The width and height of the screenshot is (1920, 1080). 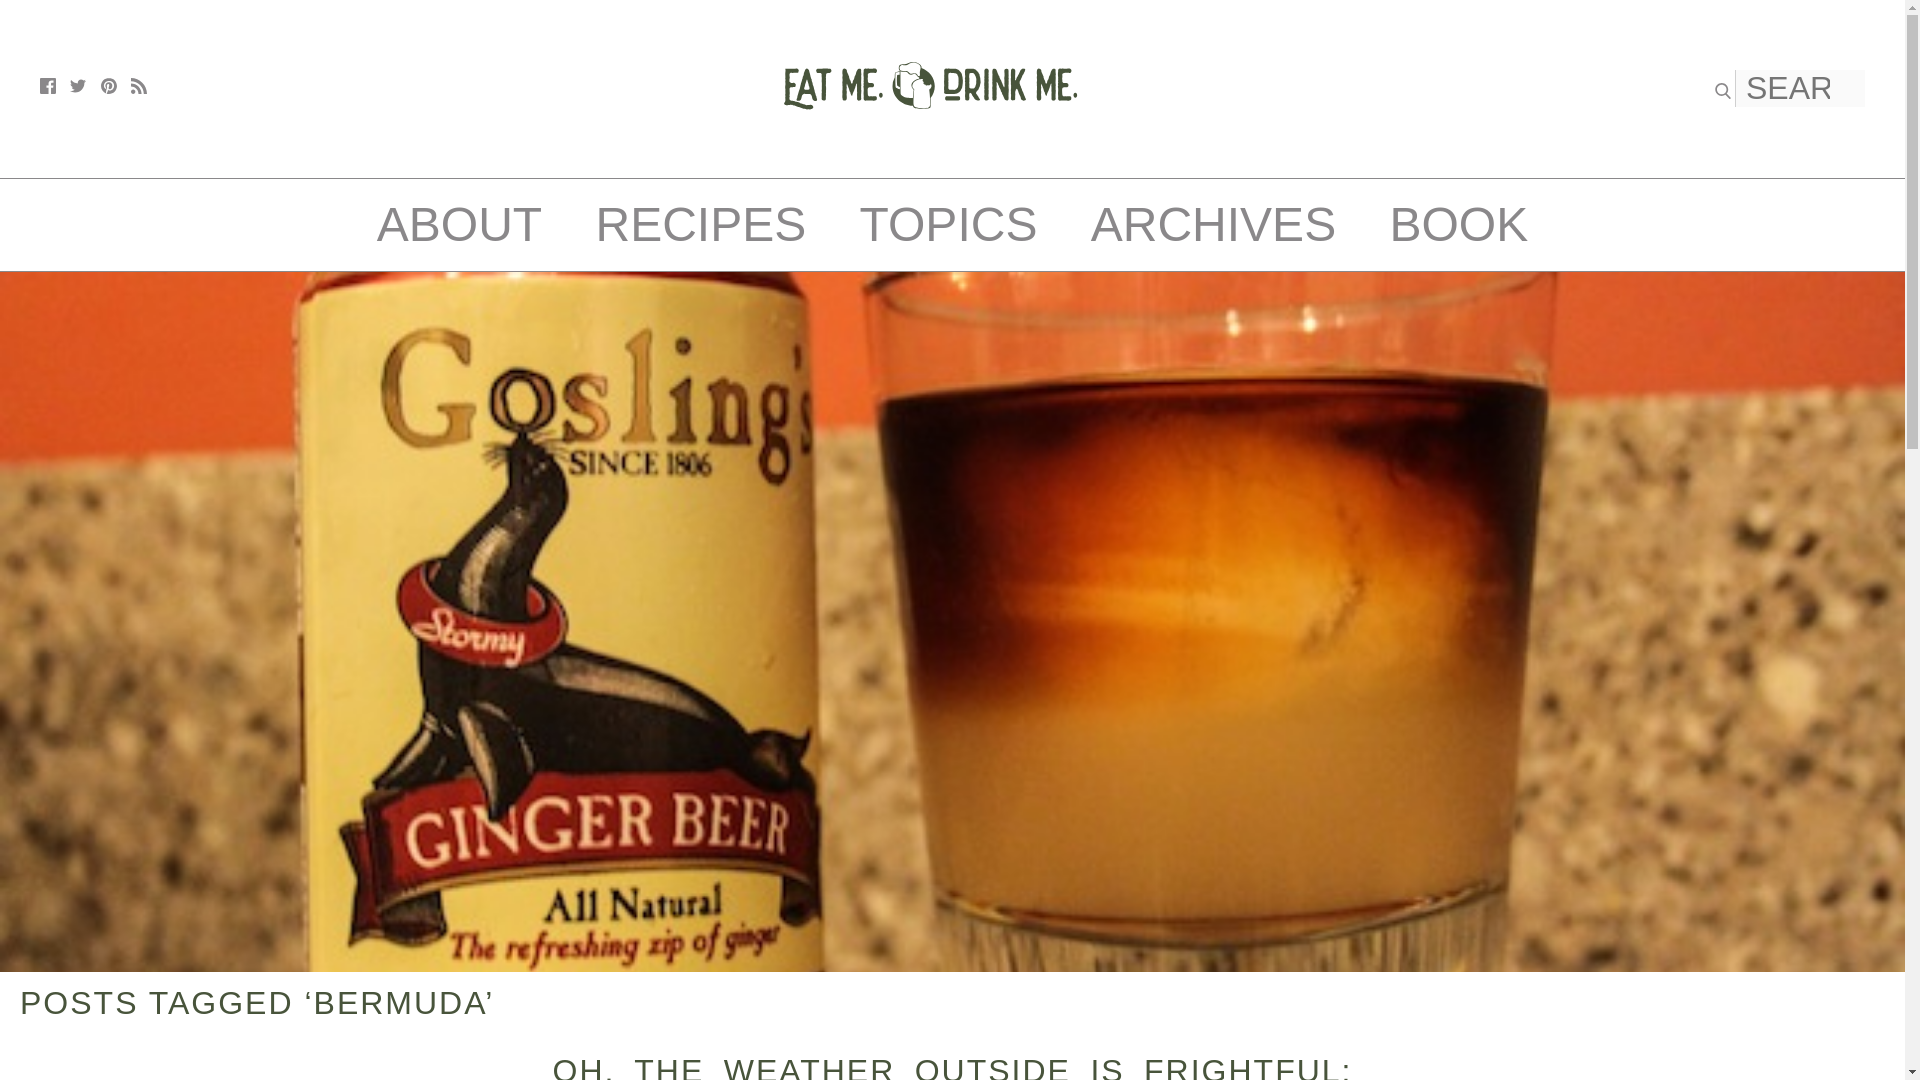 I want to click on BLOGLOVIN', so click(x=138, y=85).